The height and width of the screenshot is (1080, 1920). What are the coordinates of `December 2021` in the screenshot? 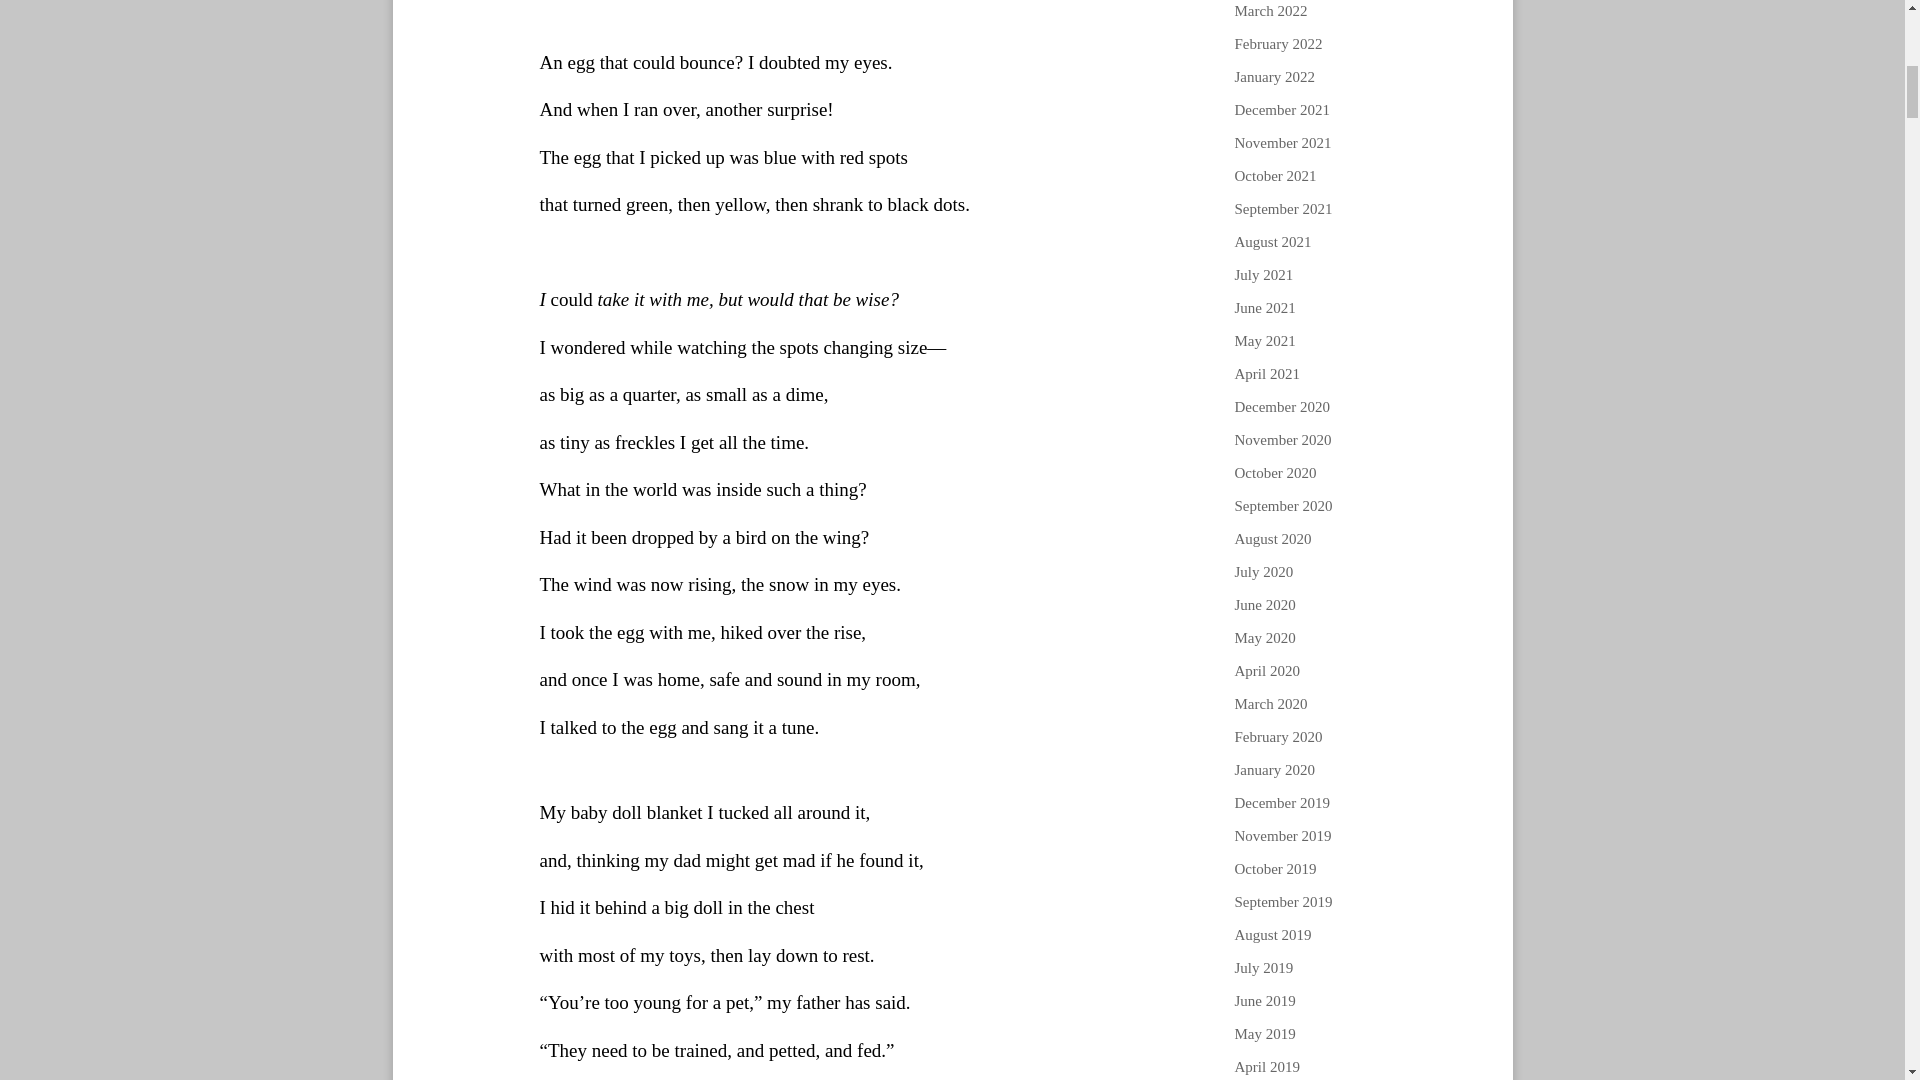 It's located at (1281, 109).